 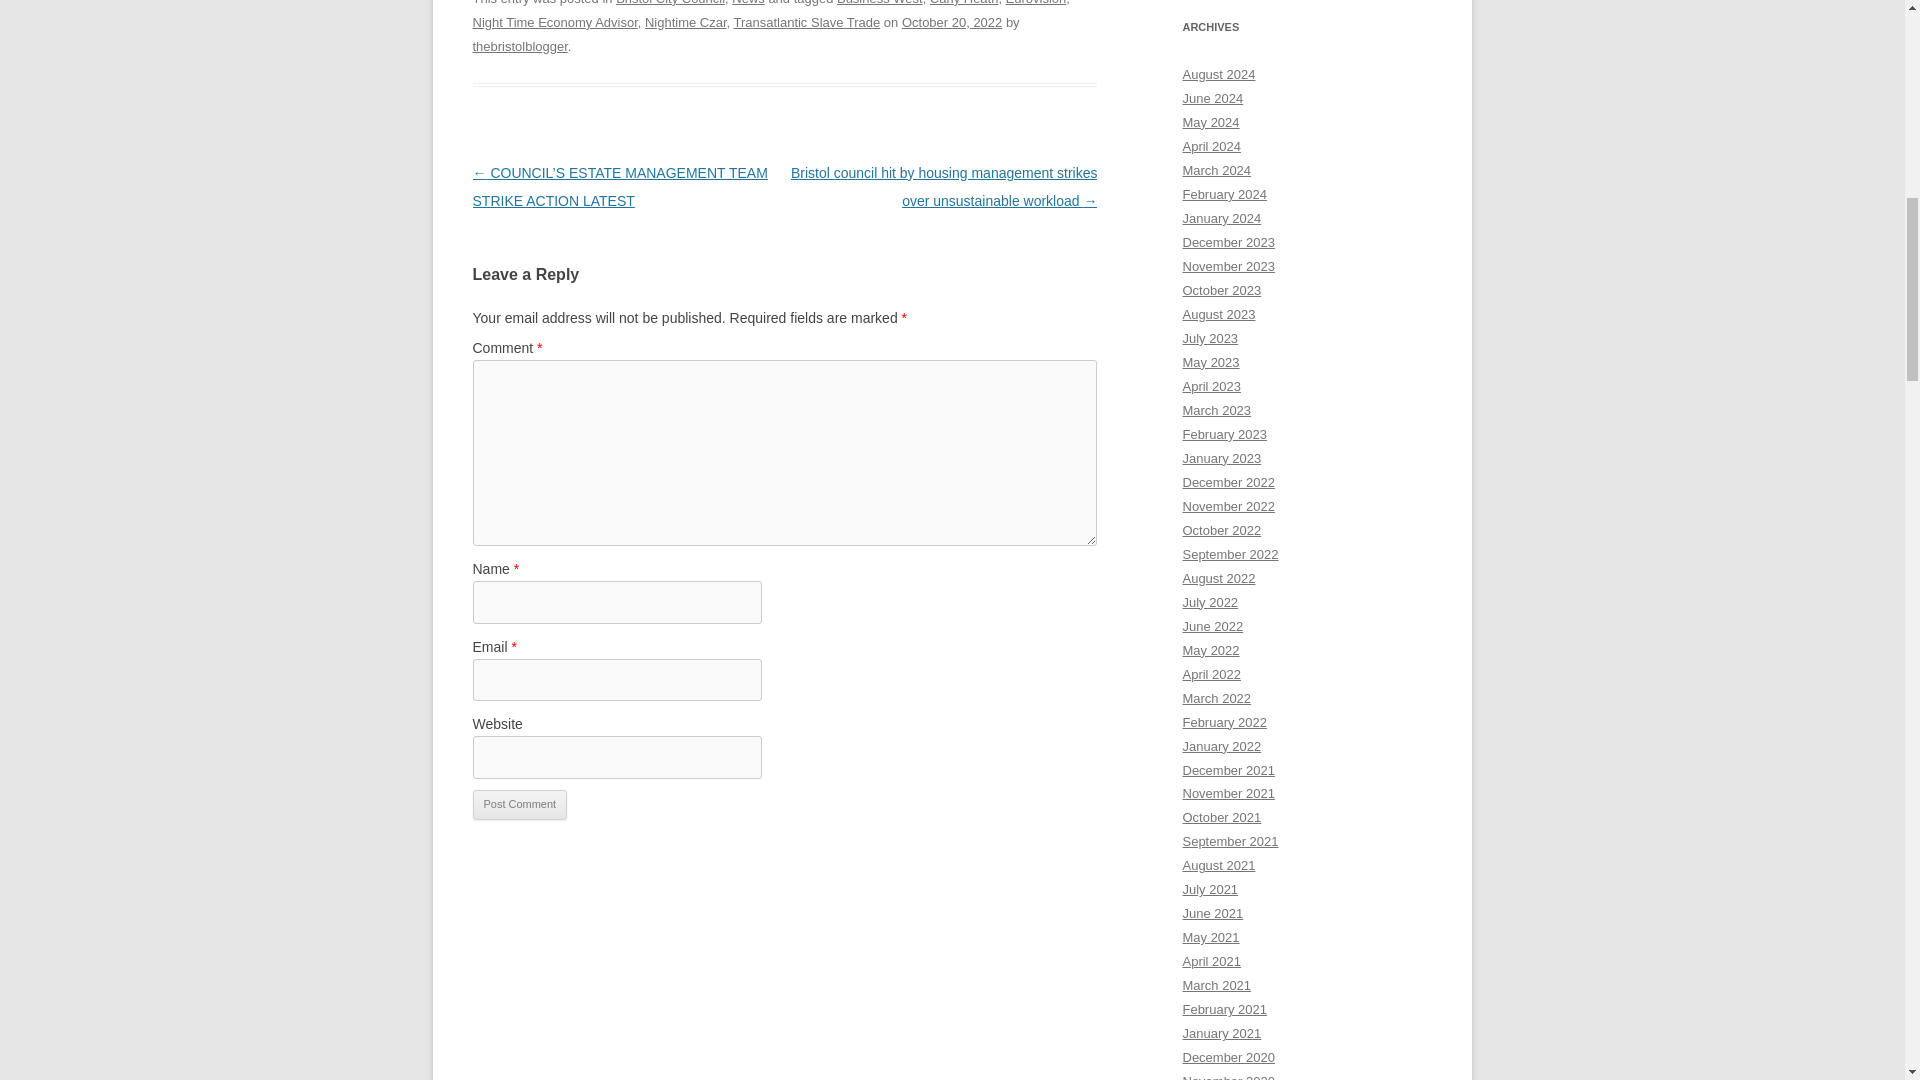 I want to click on Business West, so click(x=880, y=3).